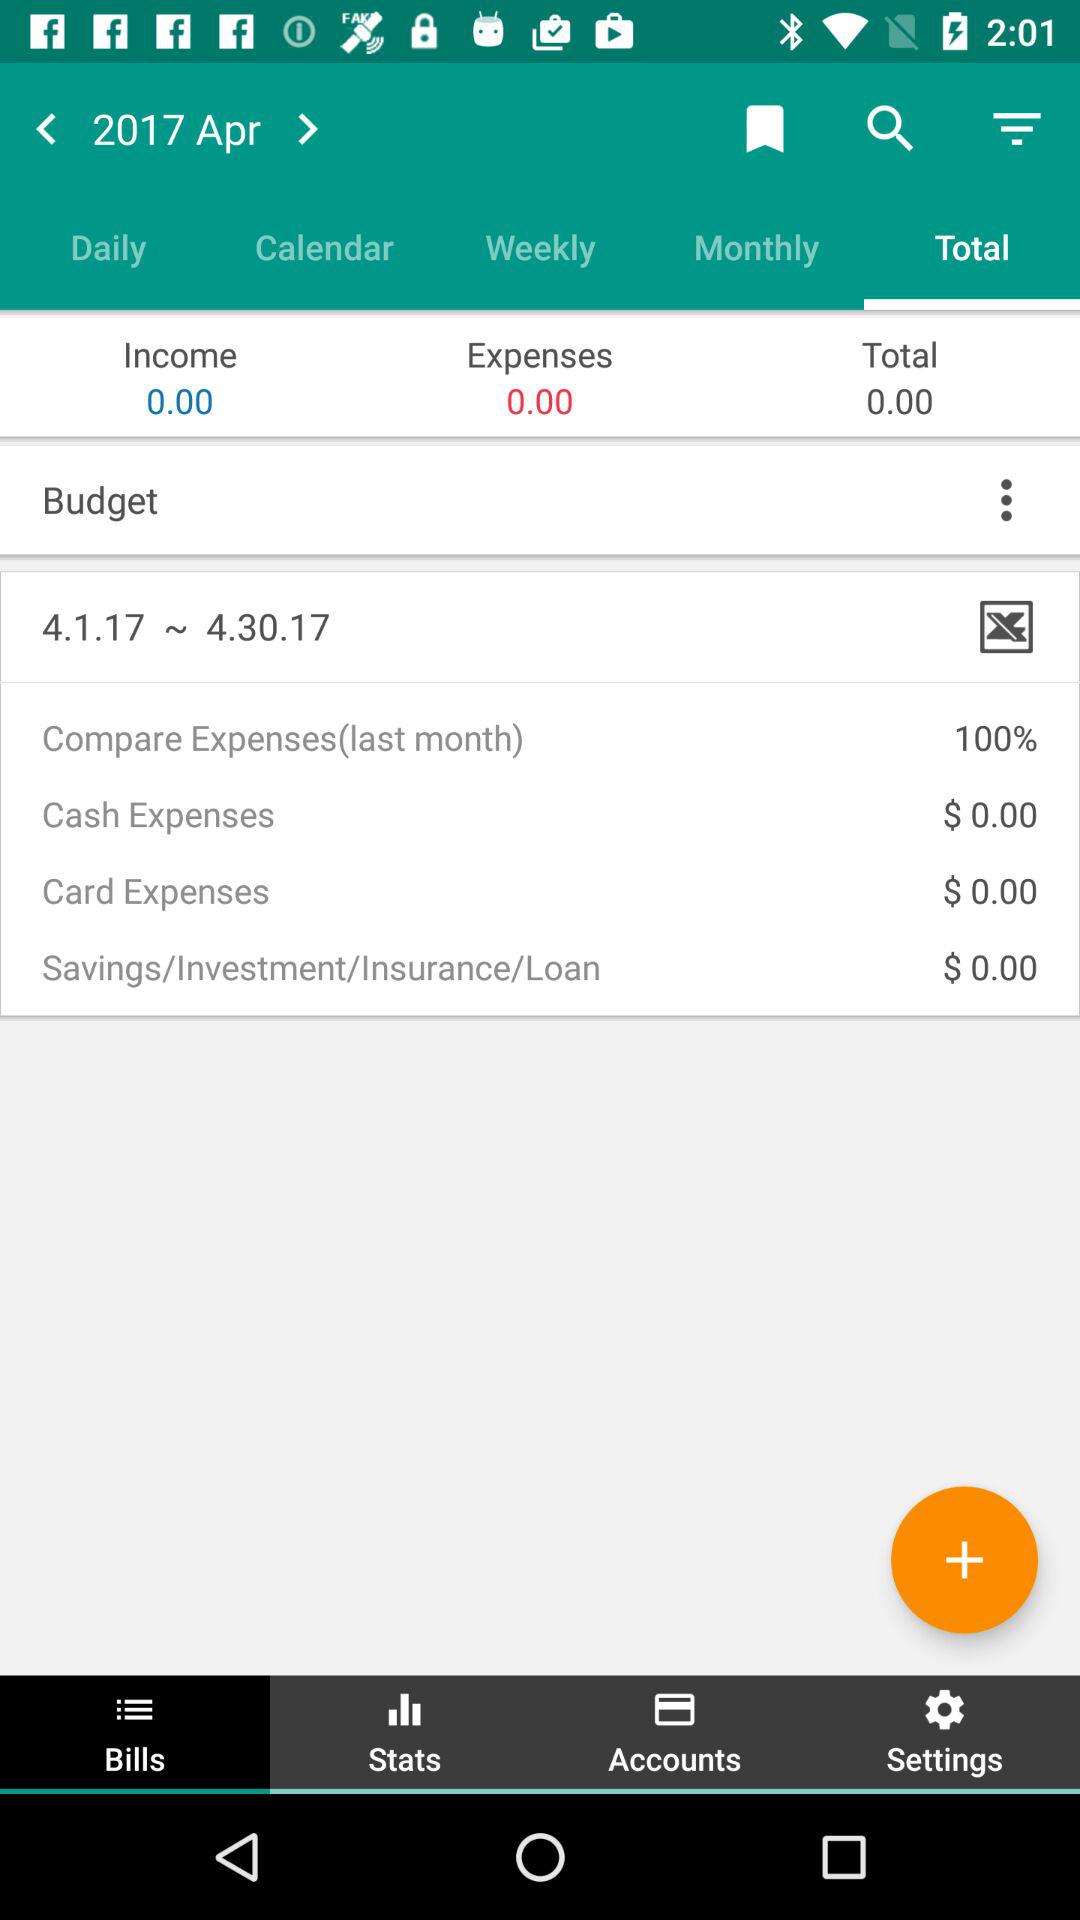  Describe the element at coordinates (756, 246) in the screenshot. I see `tap monthly` at that location.